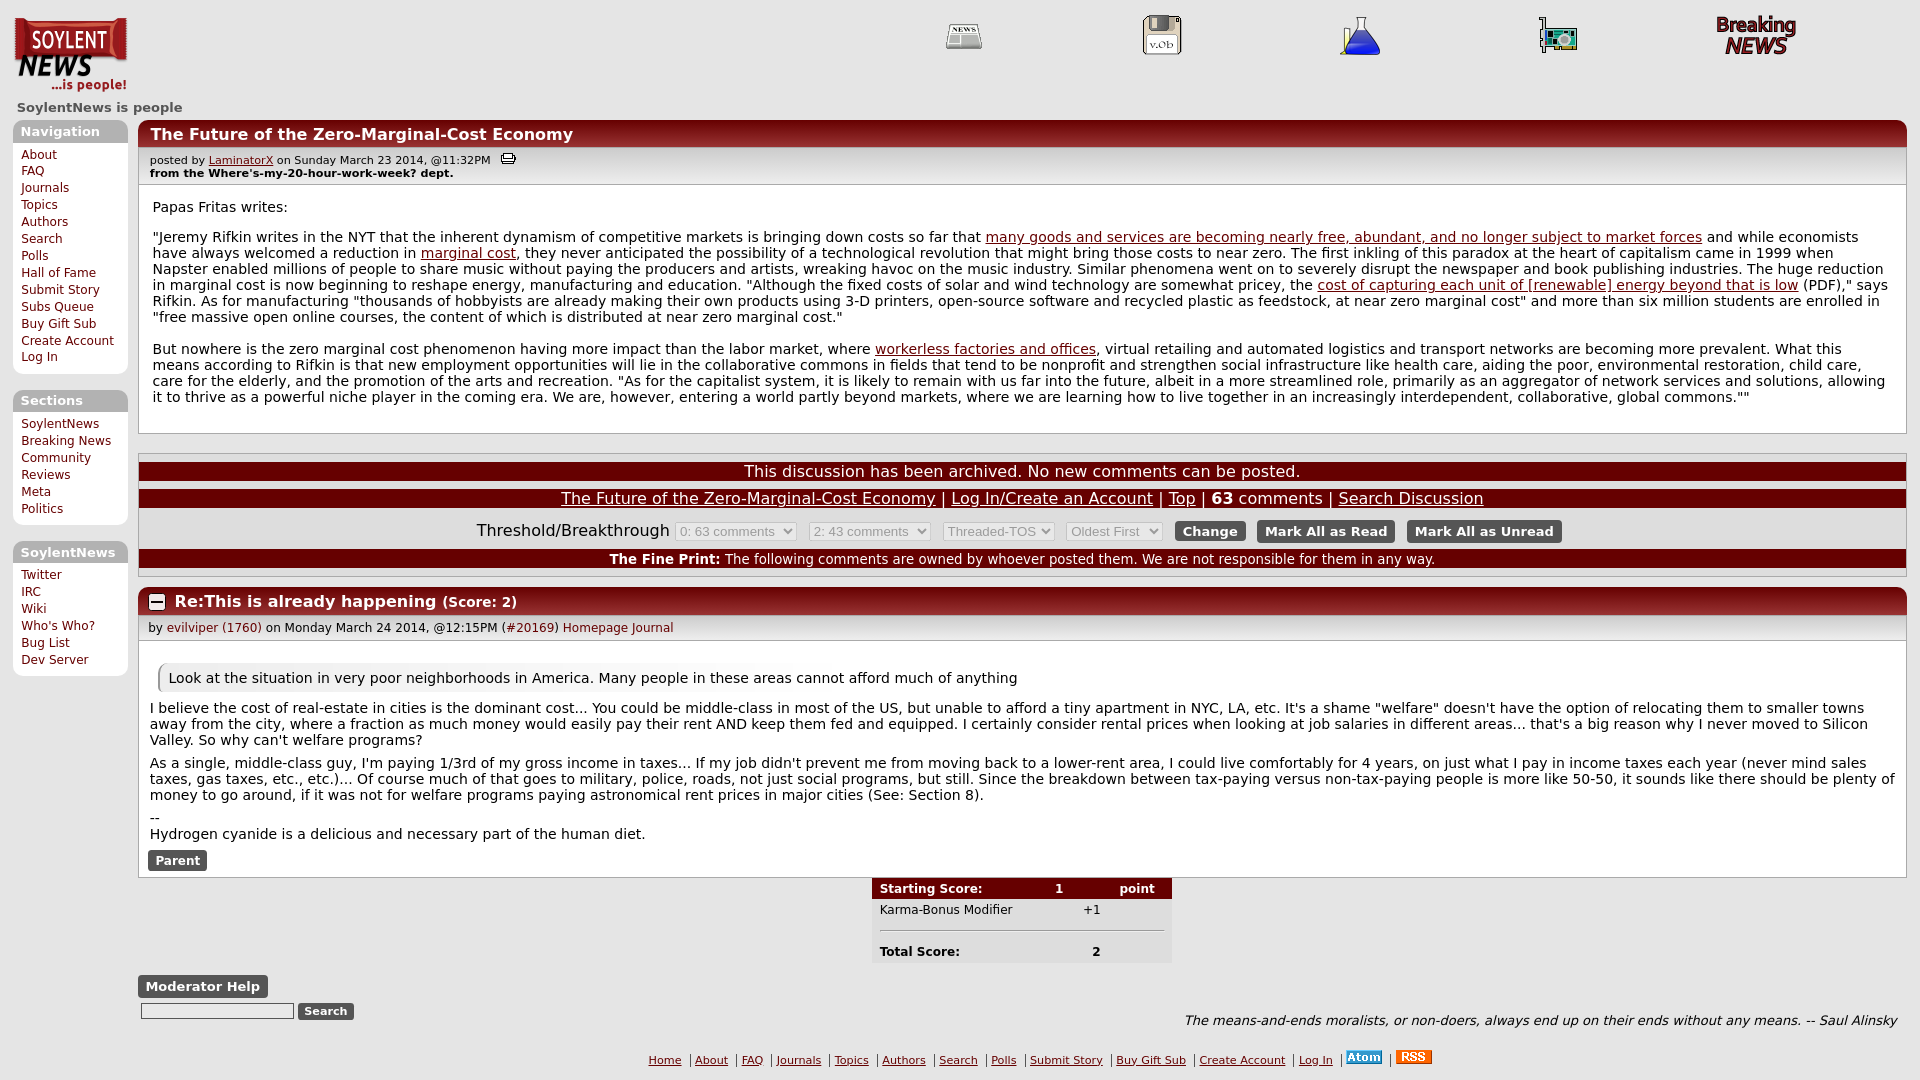 The width and height of the screenshot is (1920, 1080). I want to click on Hardware, so click(1558, 35).